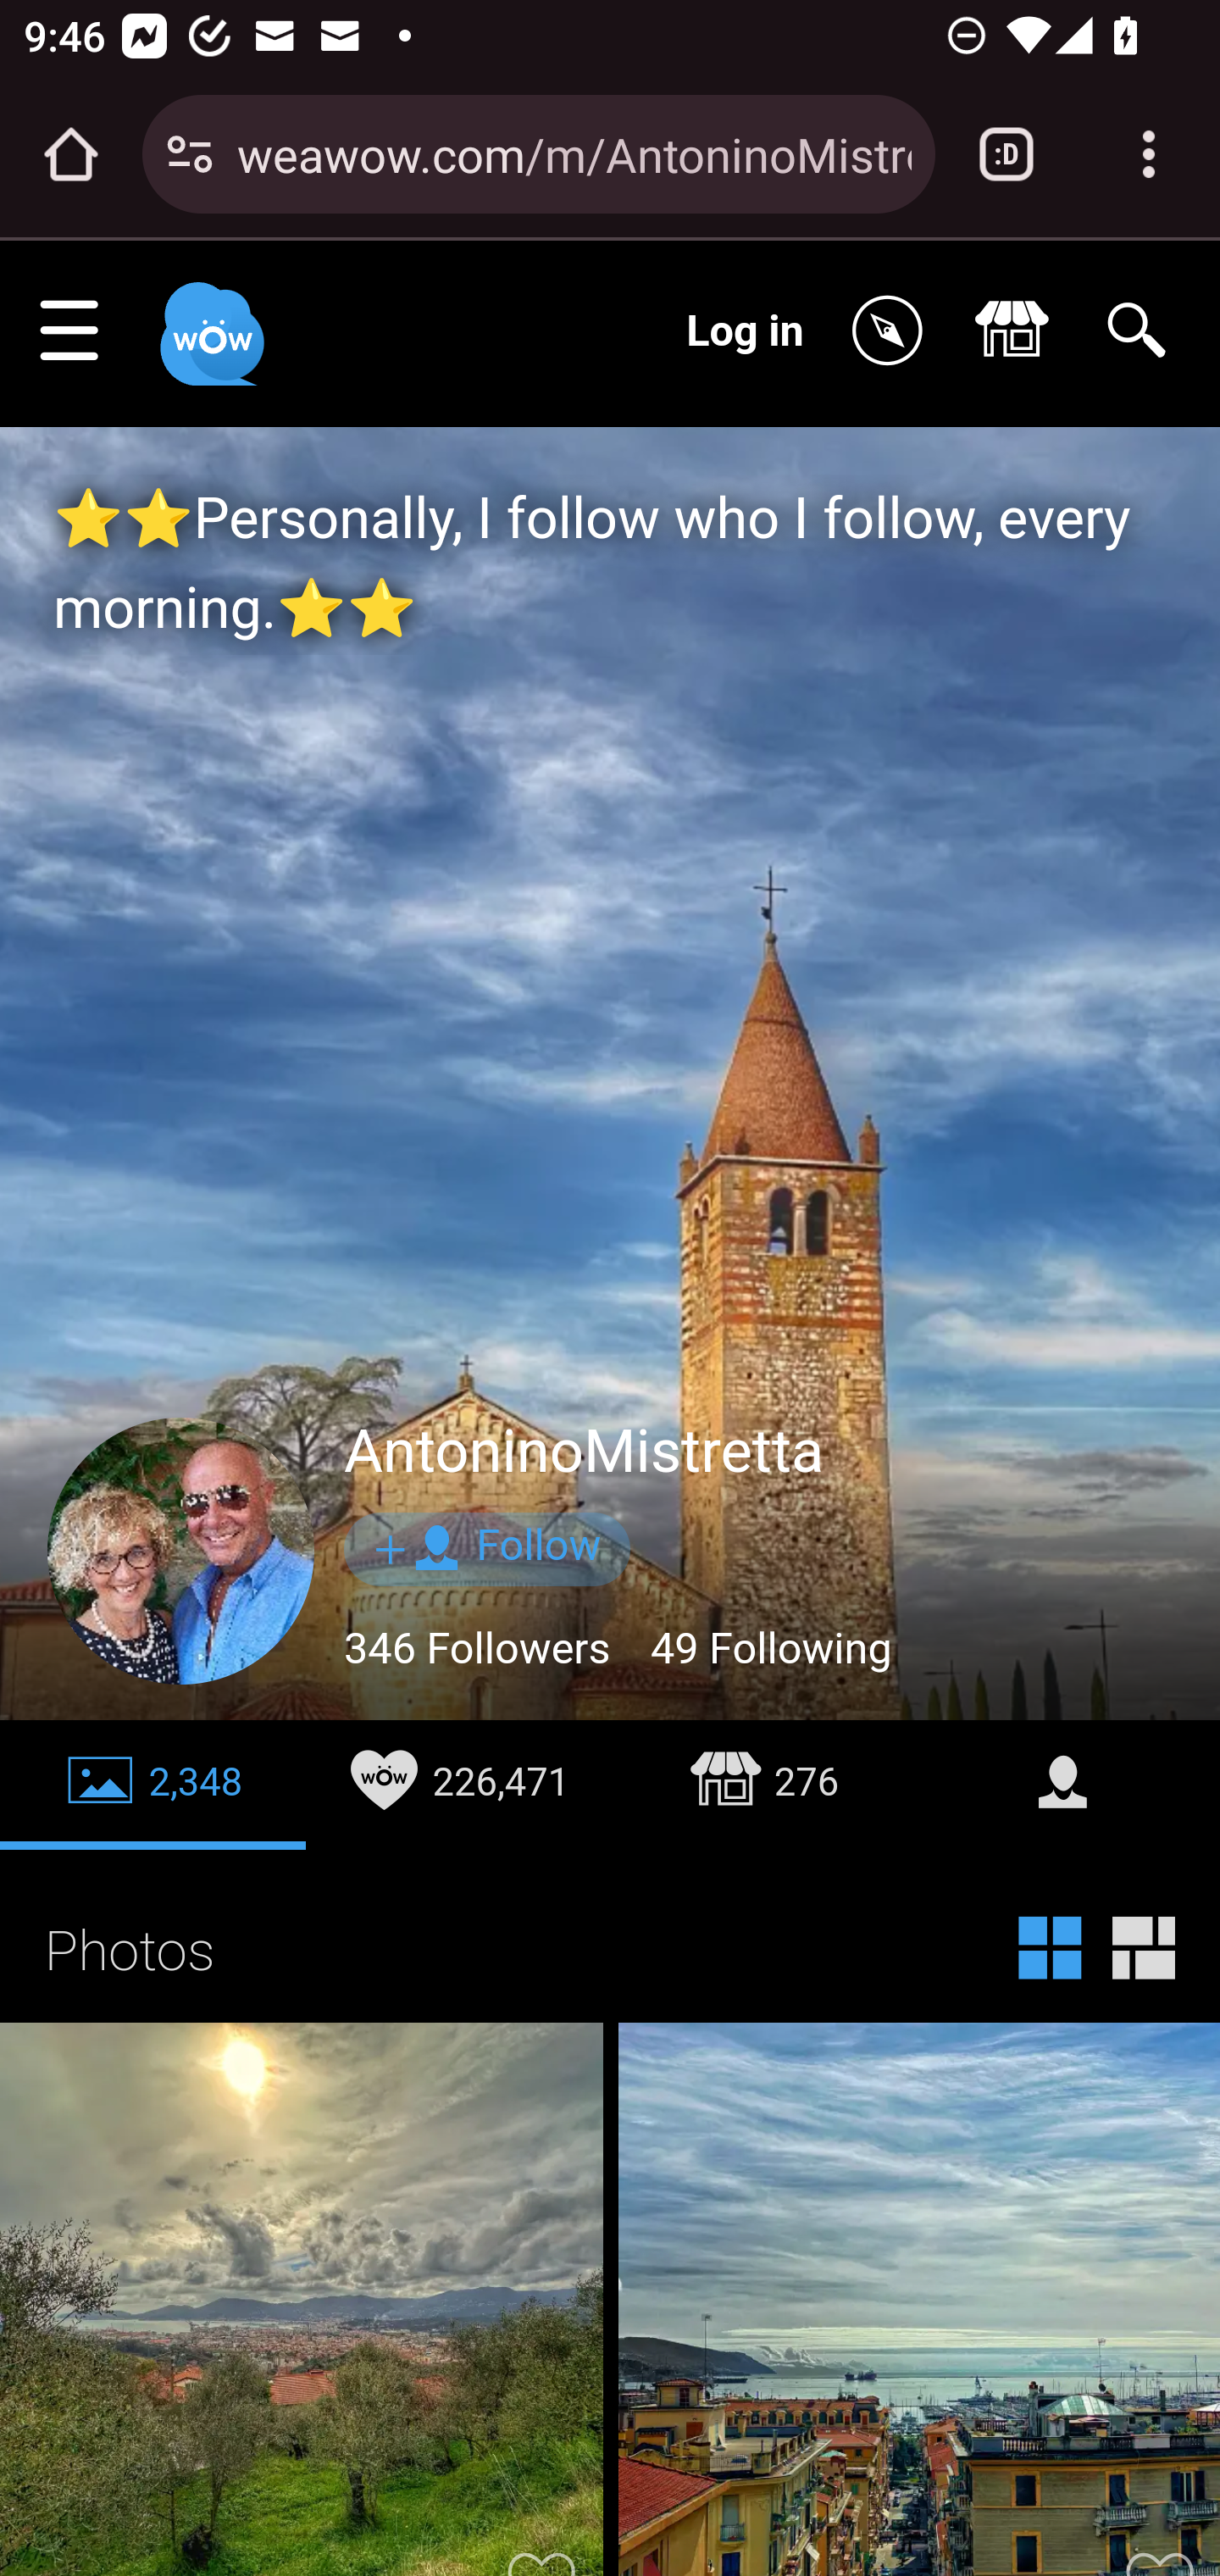  I want to click on Connection is secure, so click(190, 154).